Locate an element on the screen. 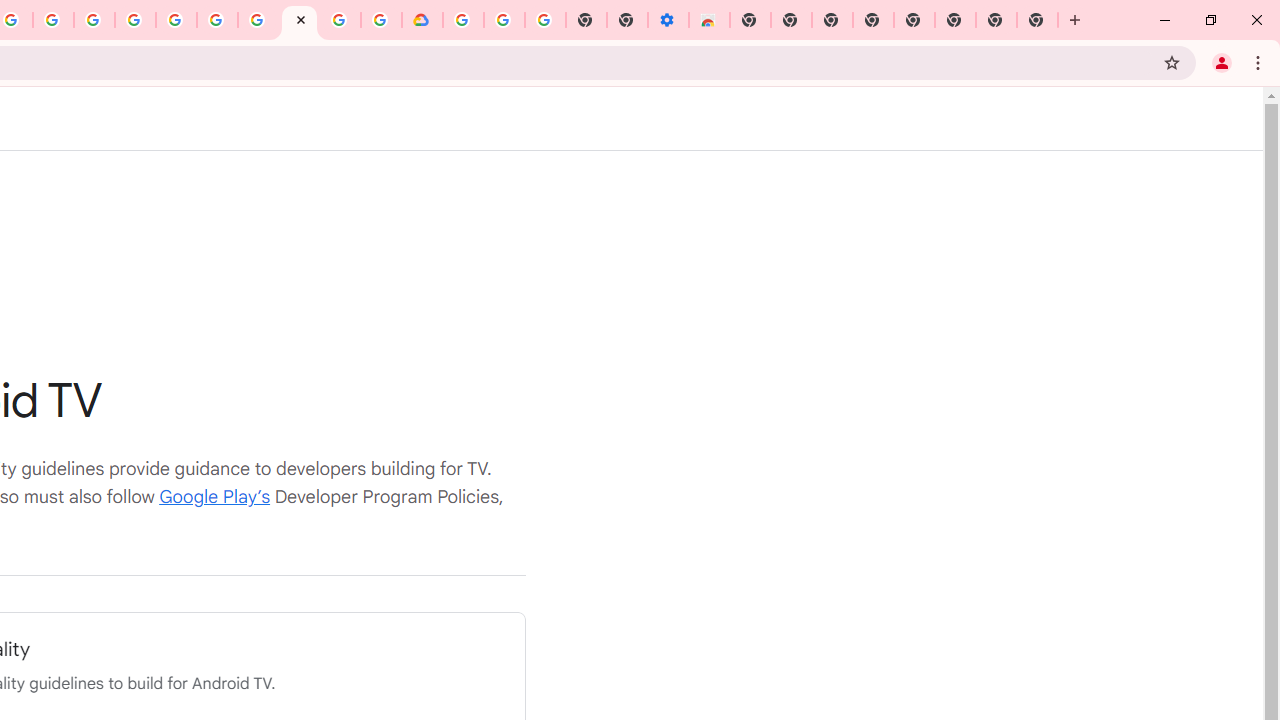  Browse the Google Chrome Community - Google Chrome Community is located at coordinates (381, 20).